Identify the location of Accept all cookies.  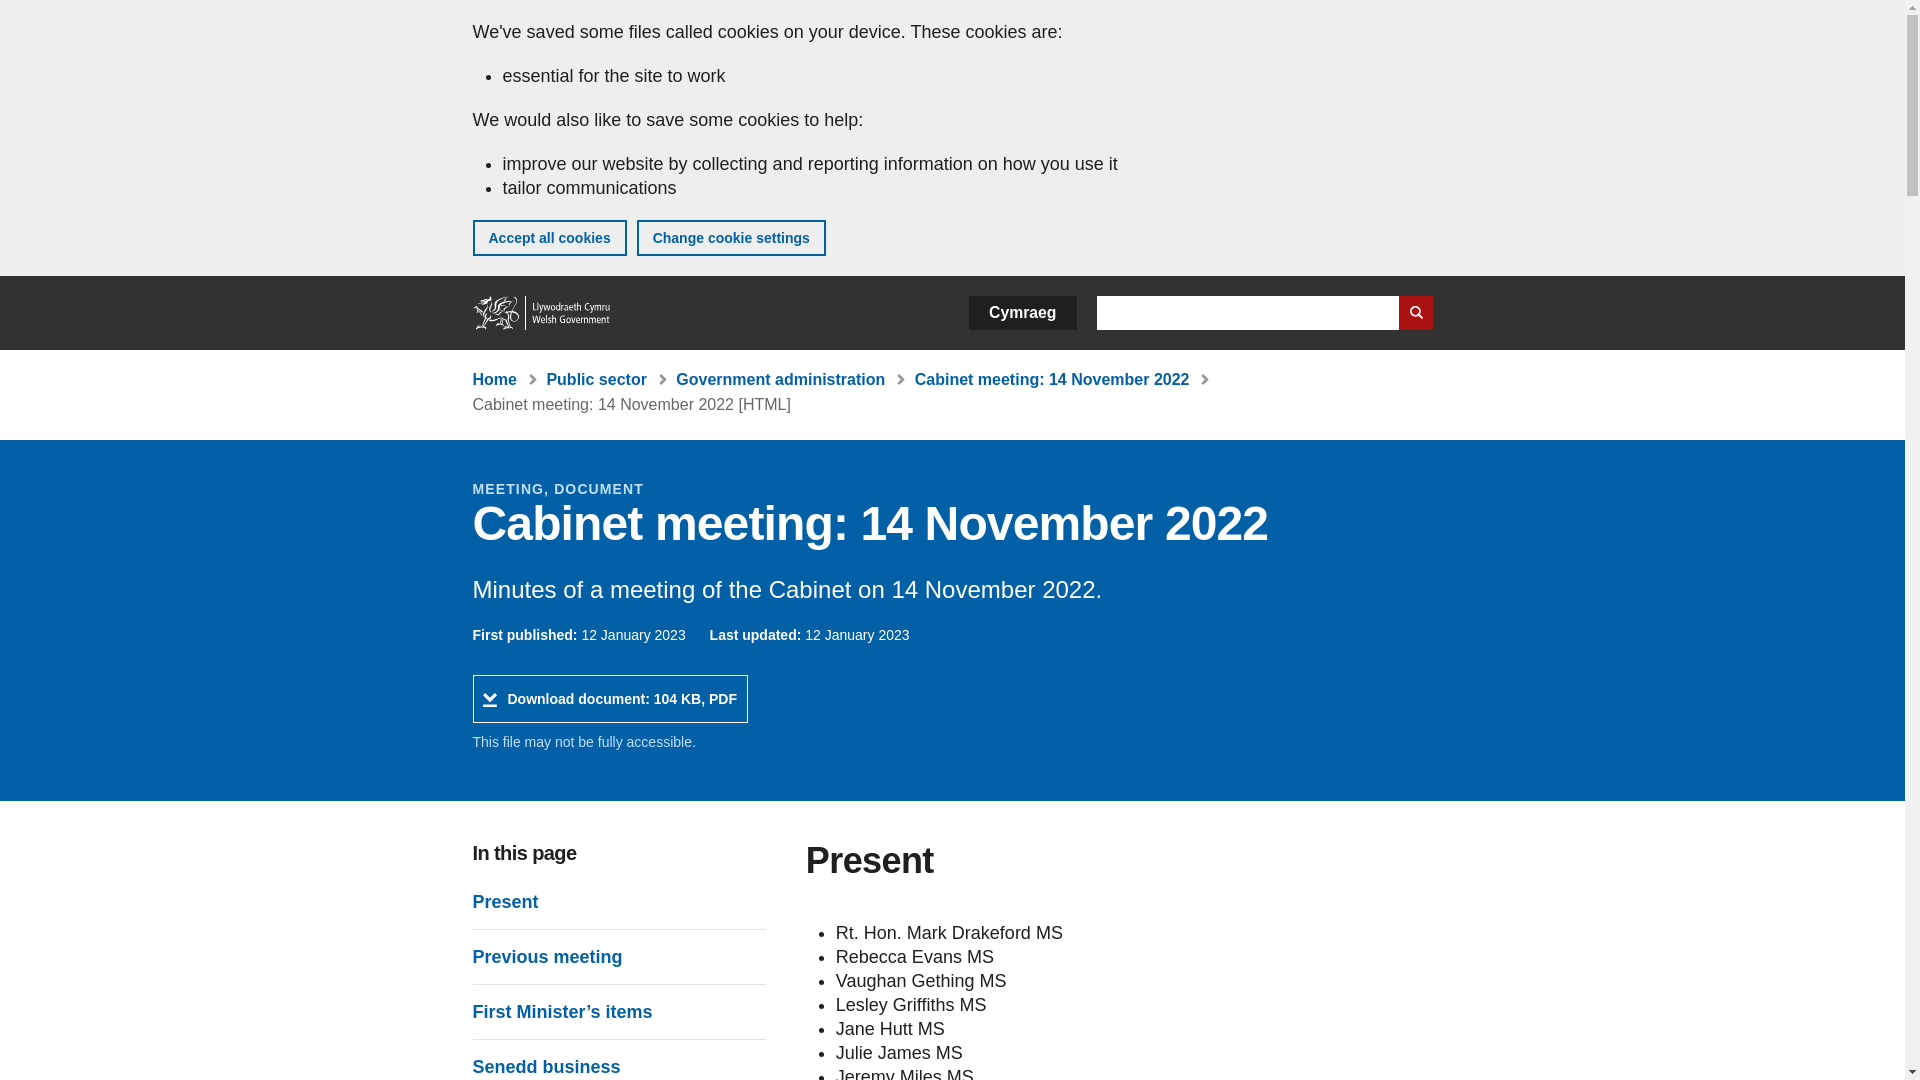
(548, 238).